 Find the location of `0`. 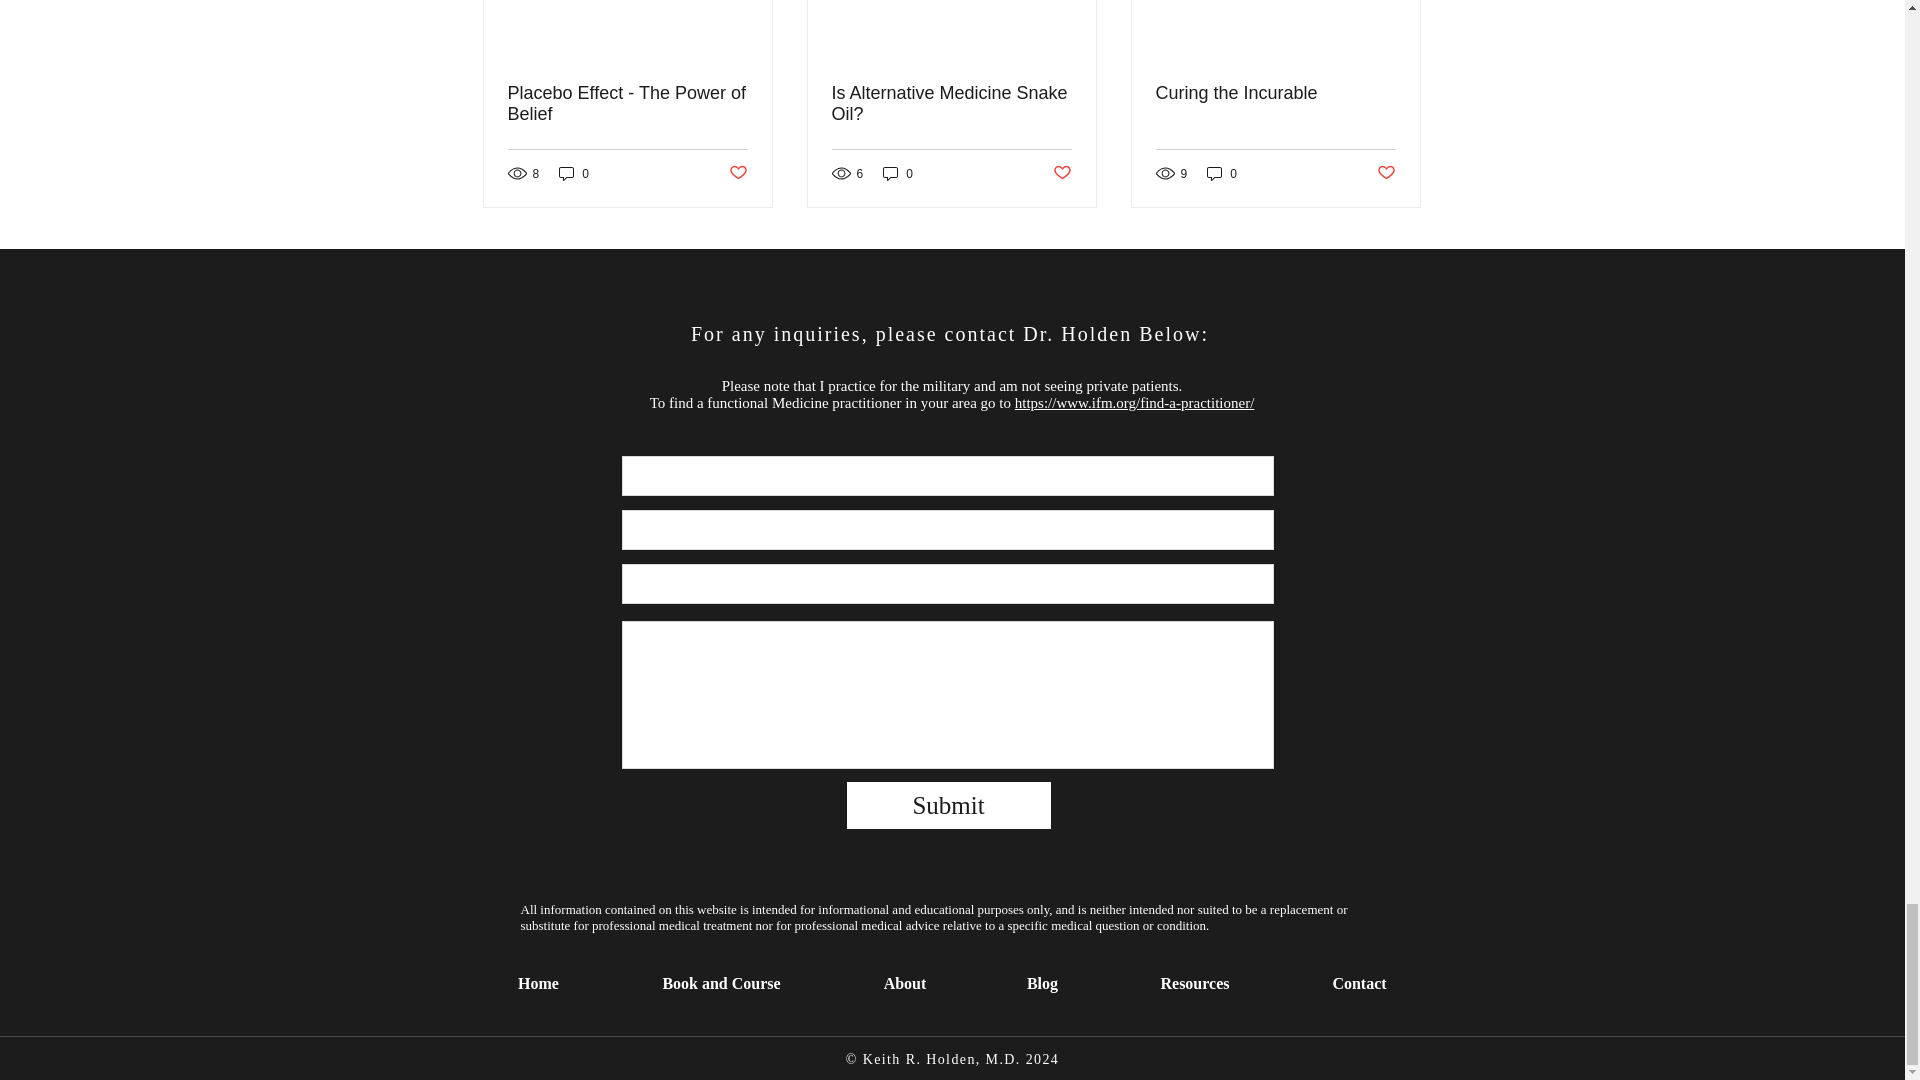

0 is located at coordinates (898, 173).